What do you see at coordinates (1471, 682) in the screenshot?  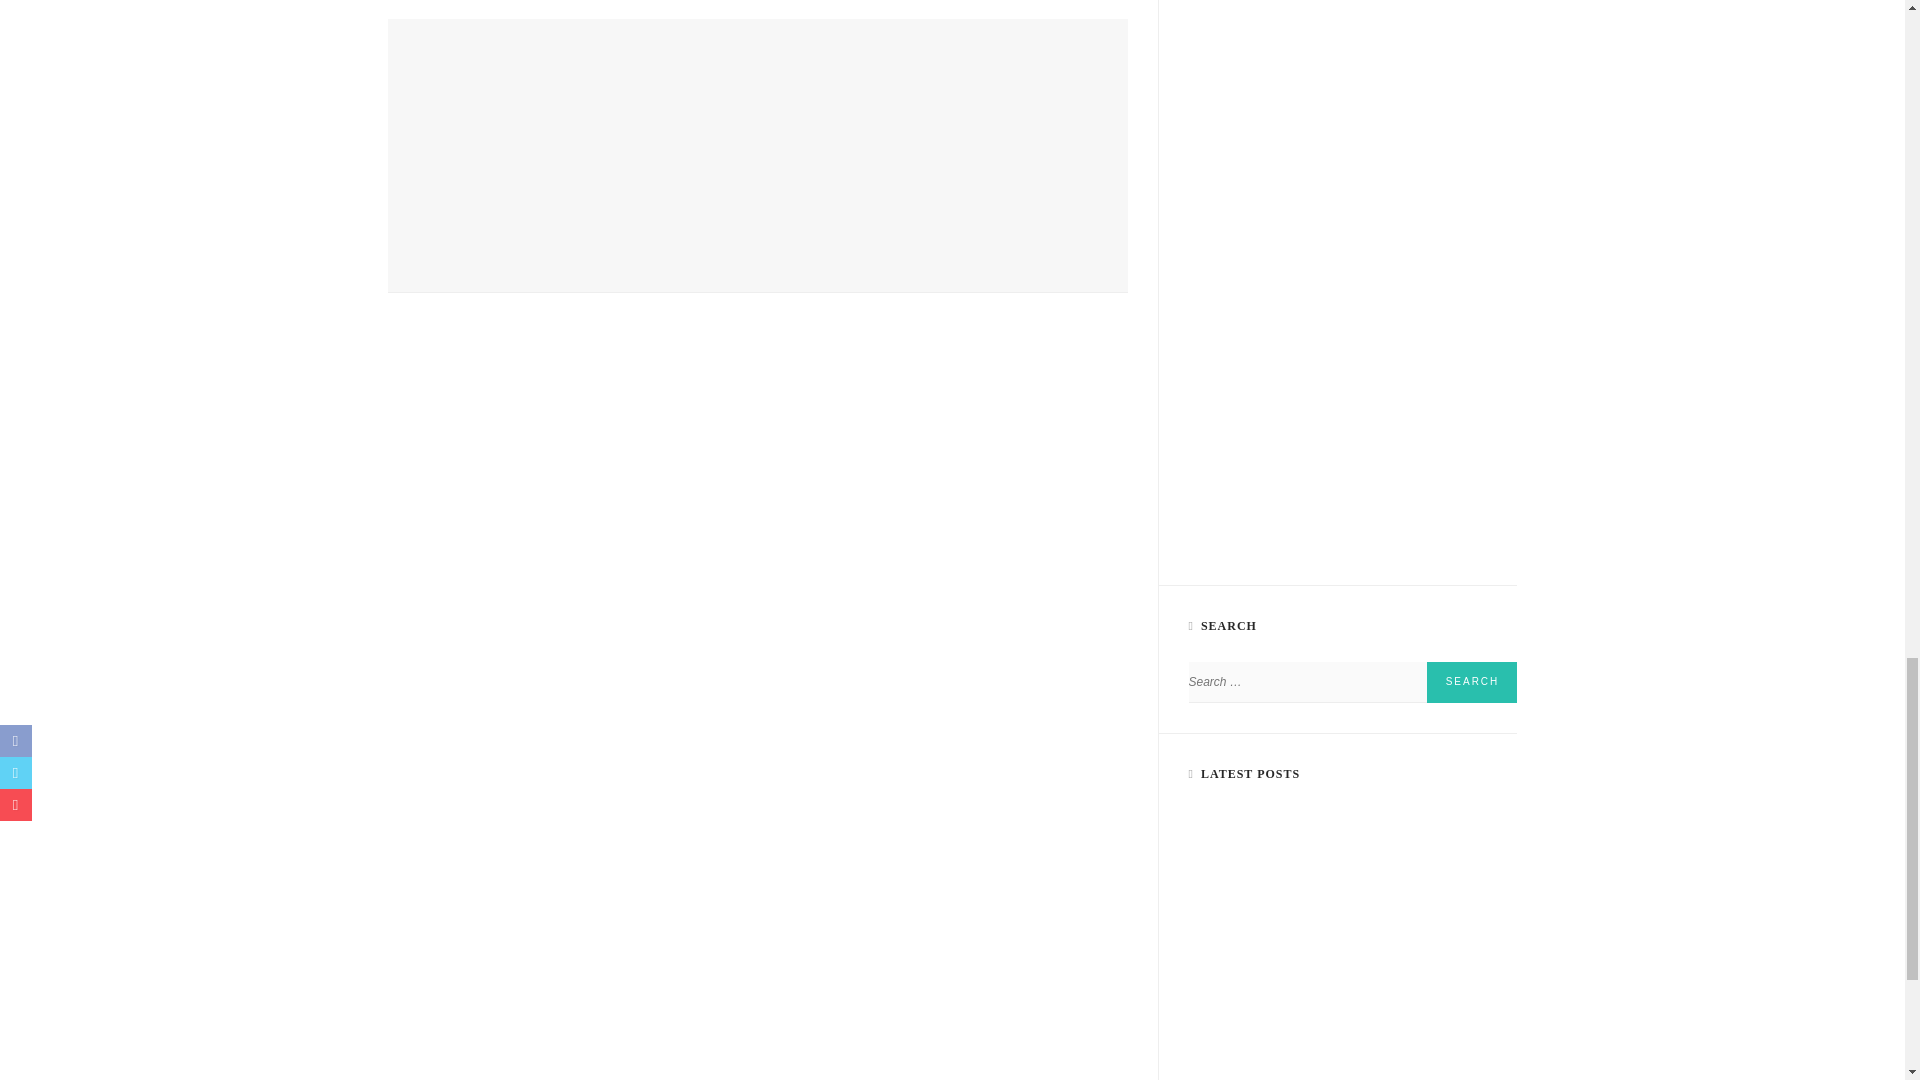 I see `Search` at bounding box center [1471, 682].